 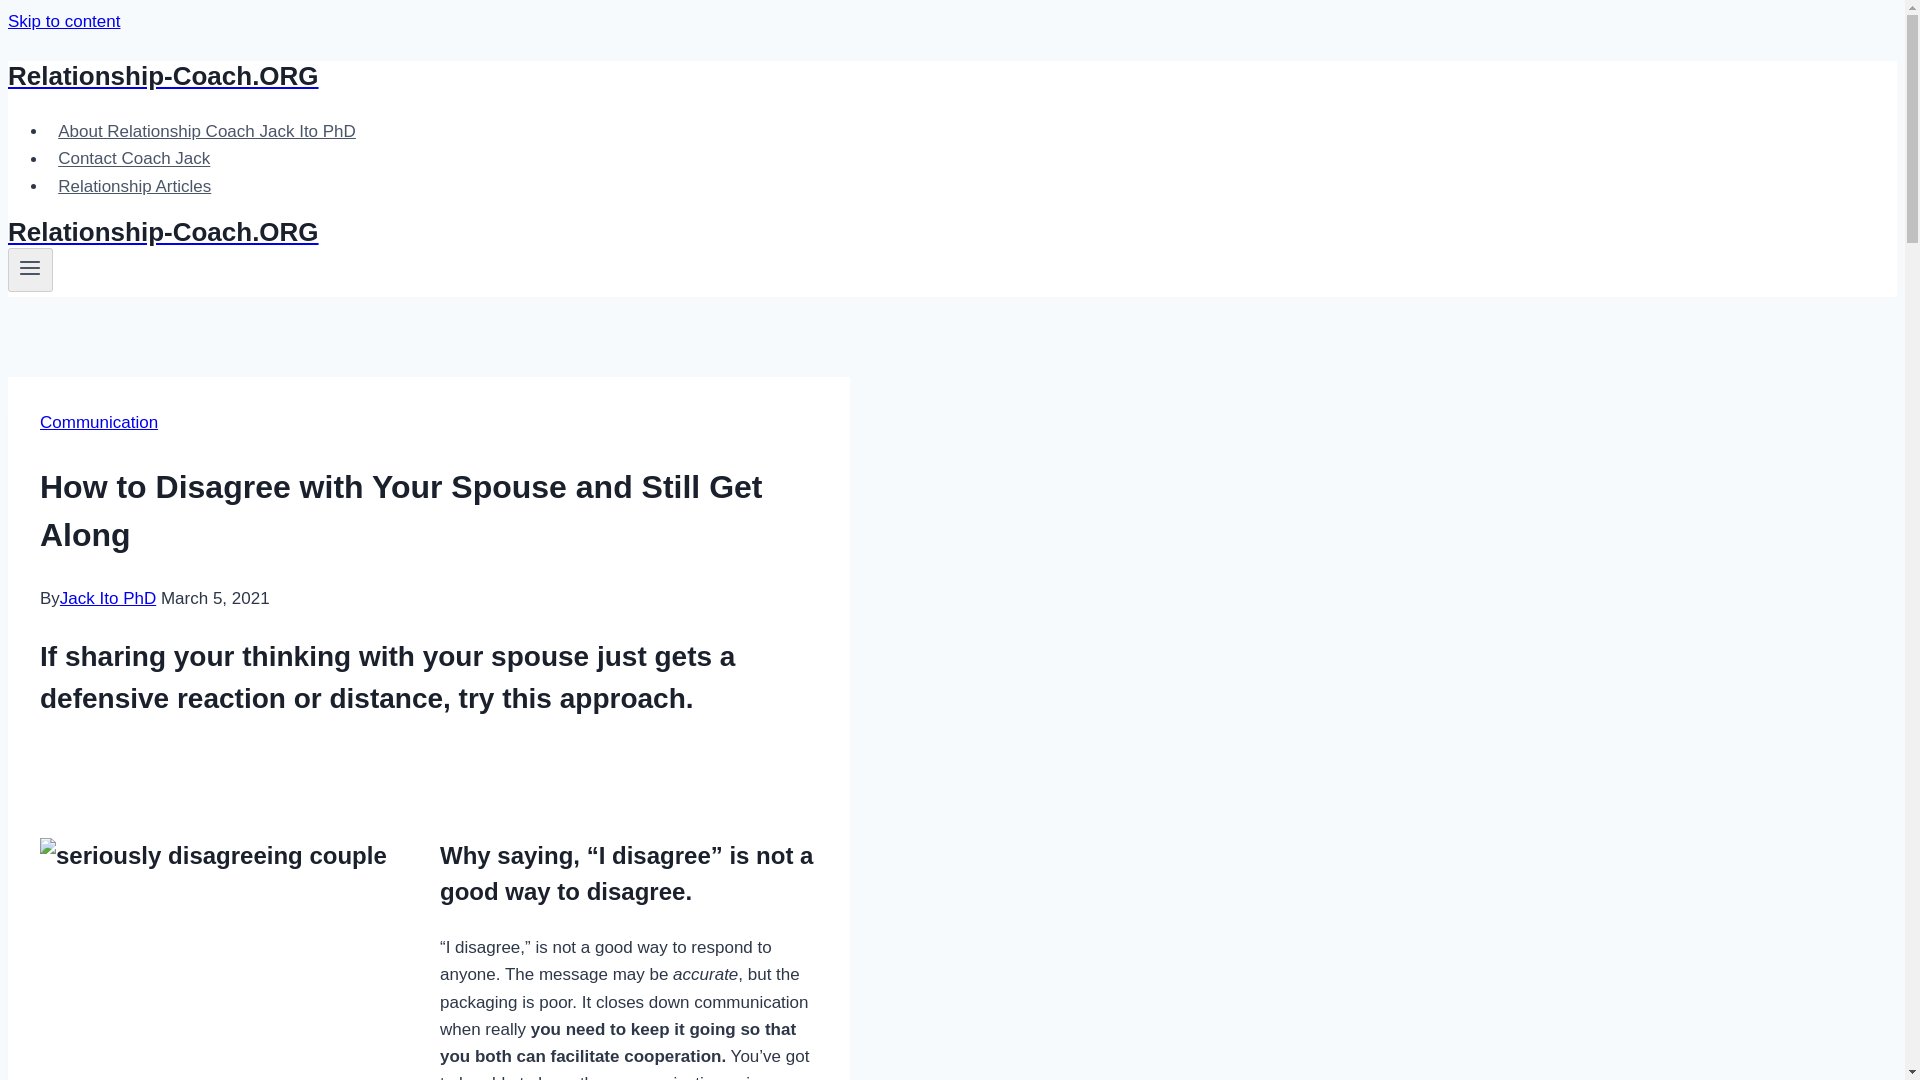 What do you see at coordinates (98, 422) in the screenshot?
I see `Communication` at bounding box center [98, 422].